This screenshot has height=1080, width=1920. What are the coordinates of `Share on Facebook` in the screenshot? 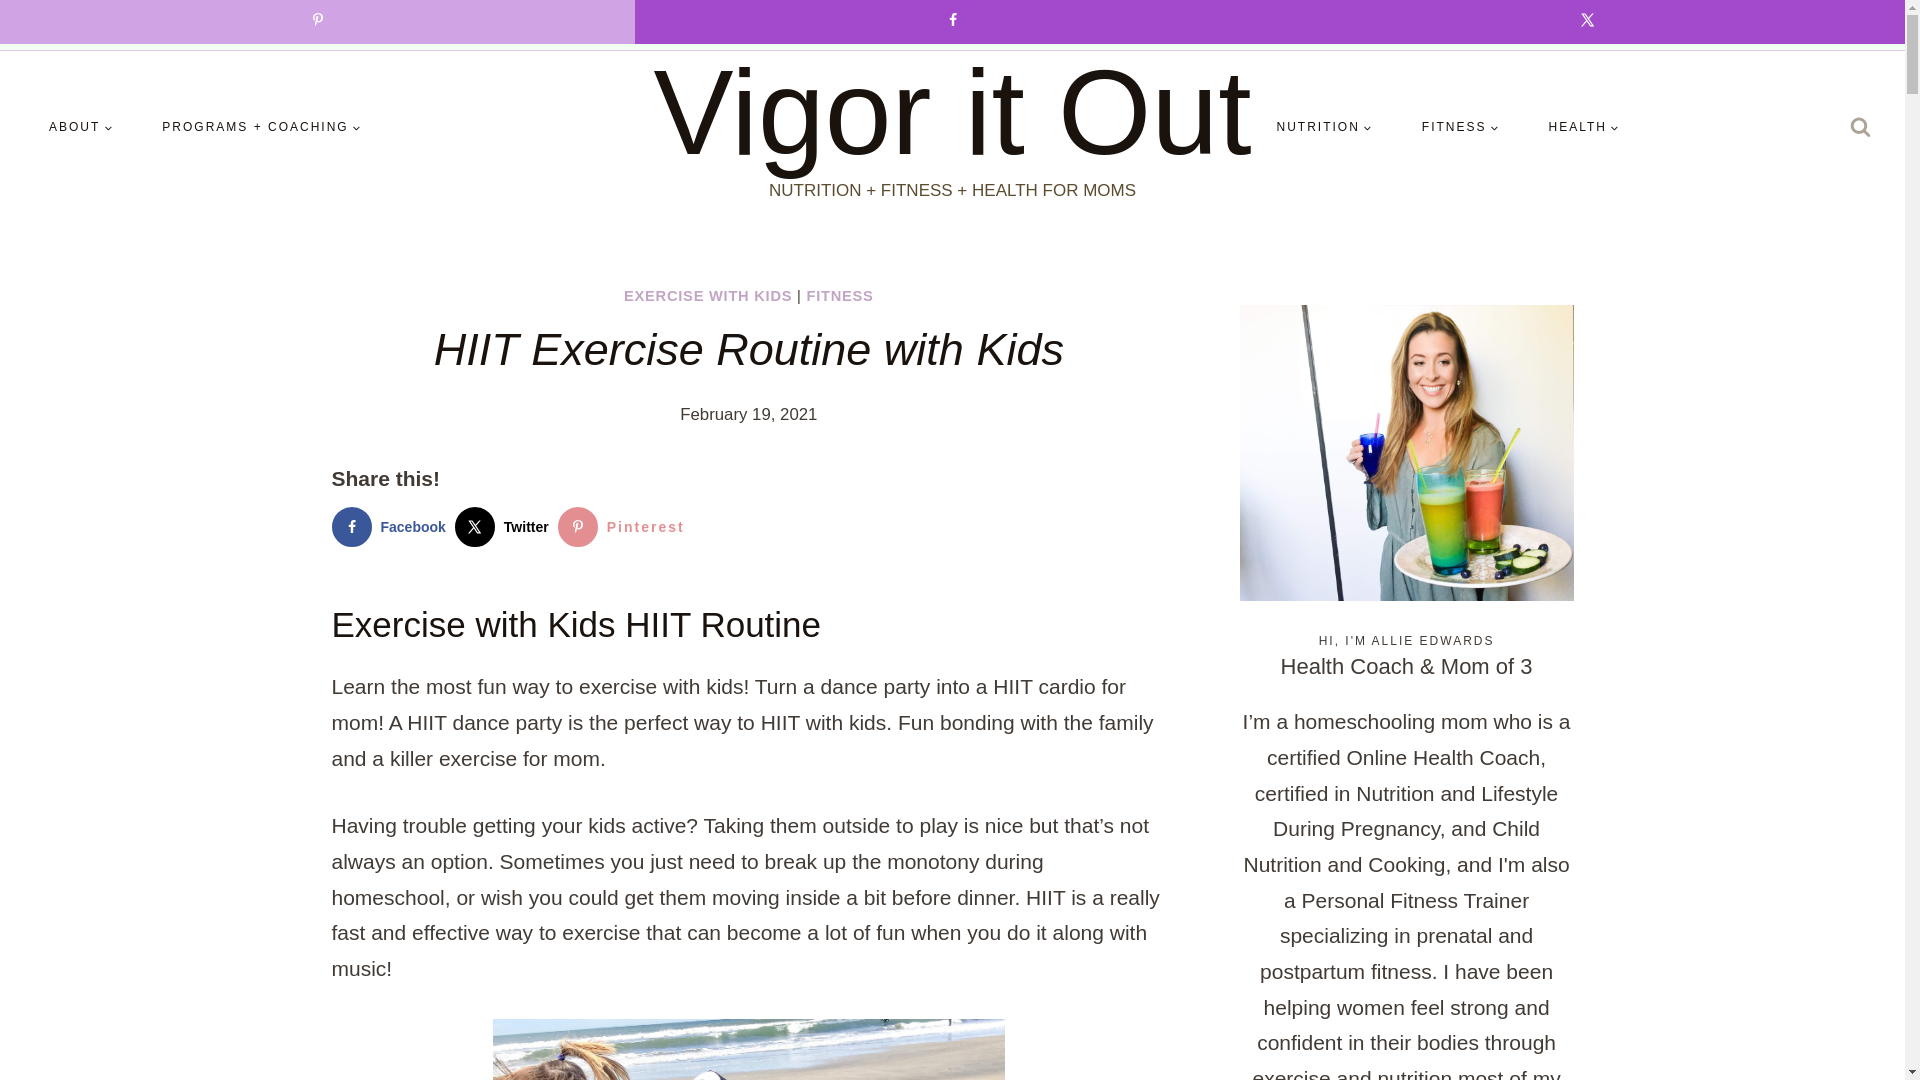 It's located at (394, 526).